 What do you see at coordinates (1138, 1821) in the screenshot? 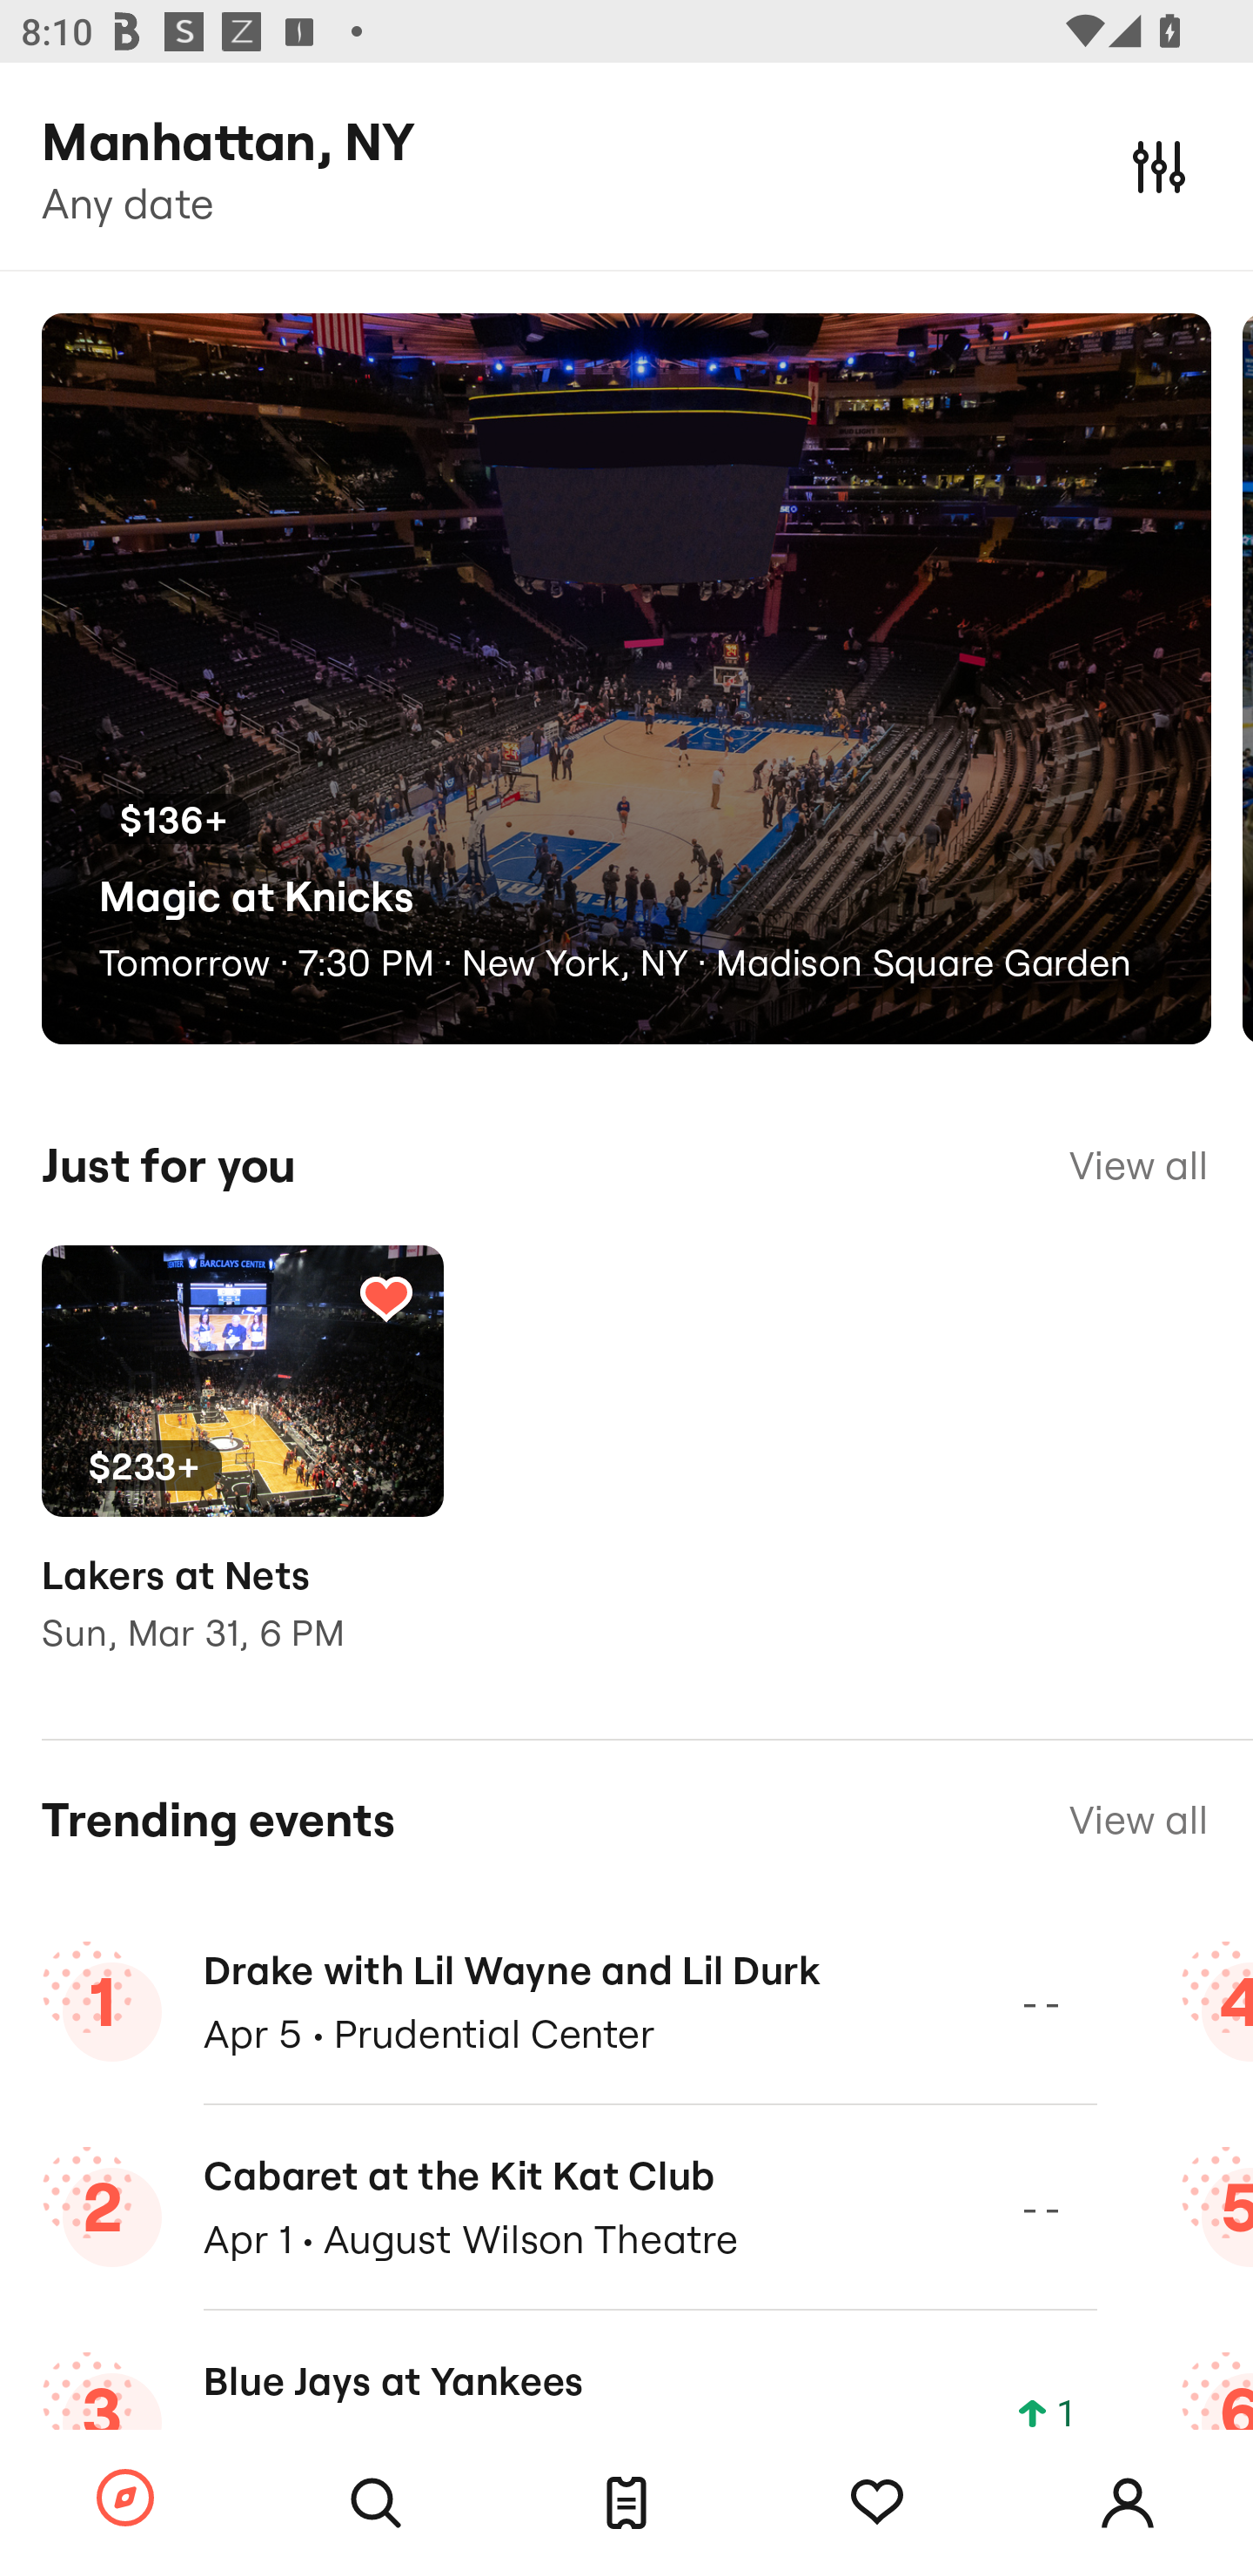
I see `View all` at bounding box center [1138, 1821].